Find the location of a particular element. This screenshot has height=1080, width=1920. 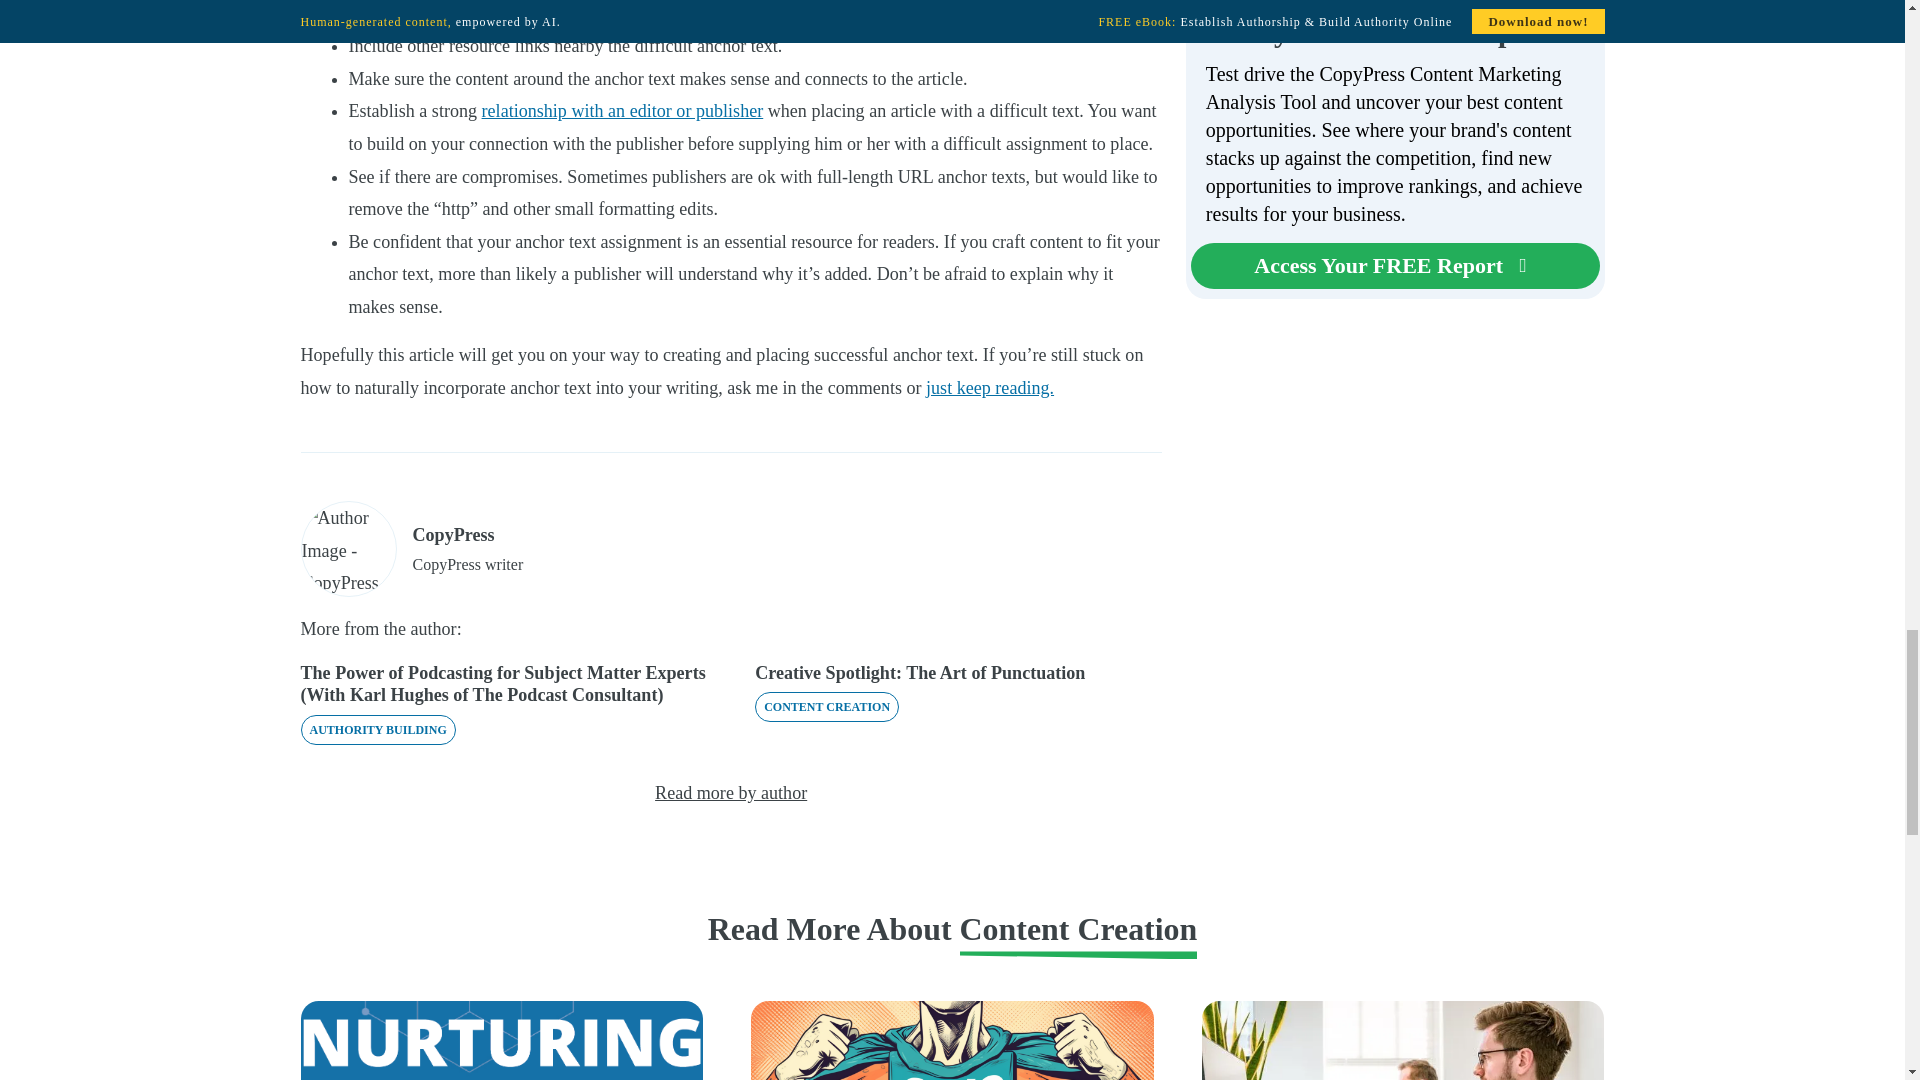

Access Your FREE Report is located at coordinates (1394, 266).